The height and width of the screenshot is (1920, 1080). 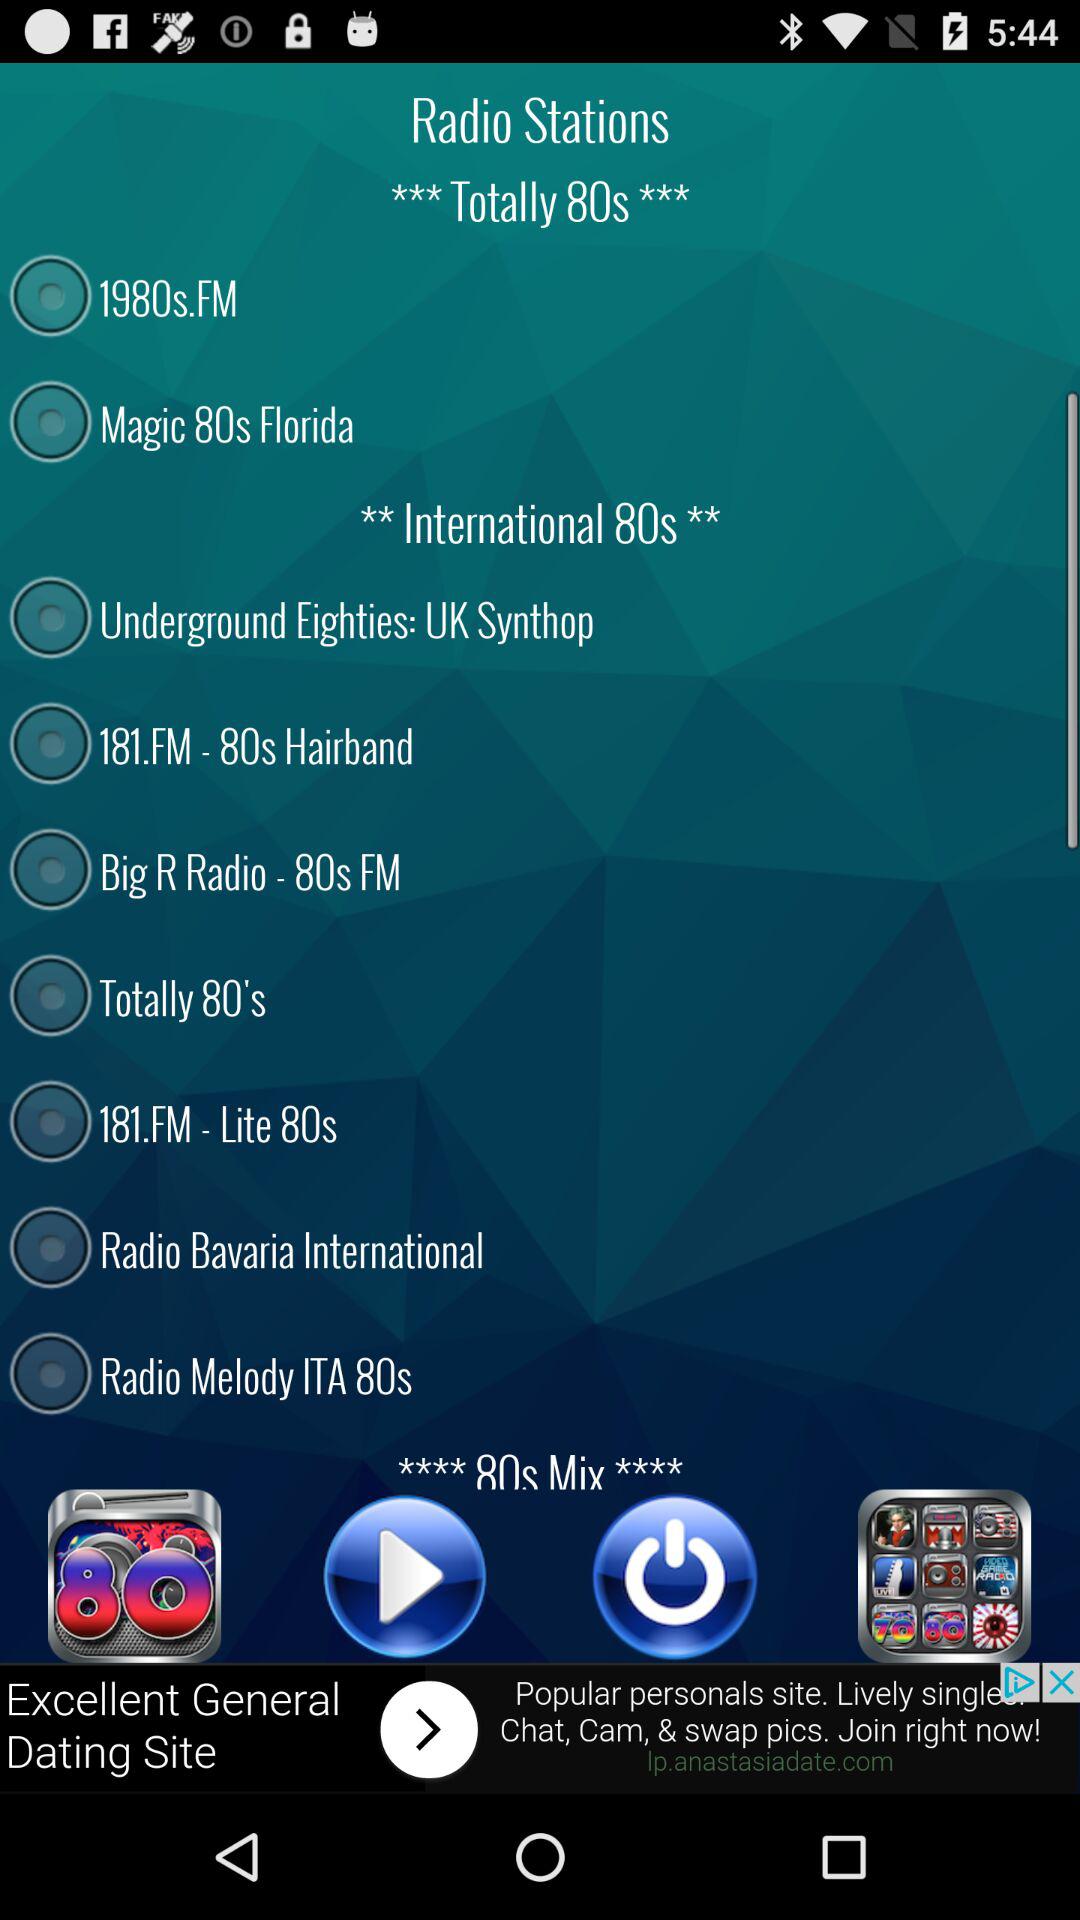 I want to click on go to top 80s, so click(x=135, y=1576).